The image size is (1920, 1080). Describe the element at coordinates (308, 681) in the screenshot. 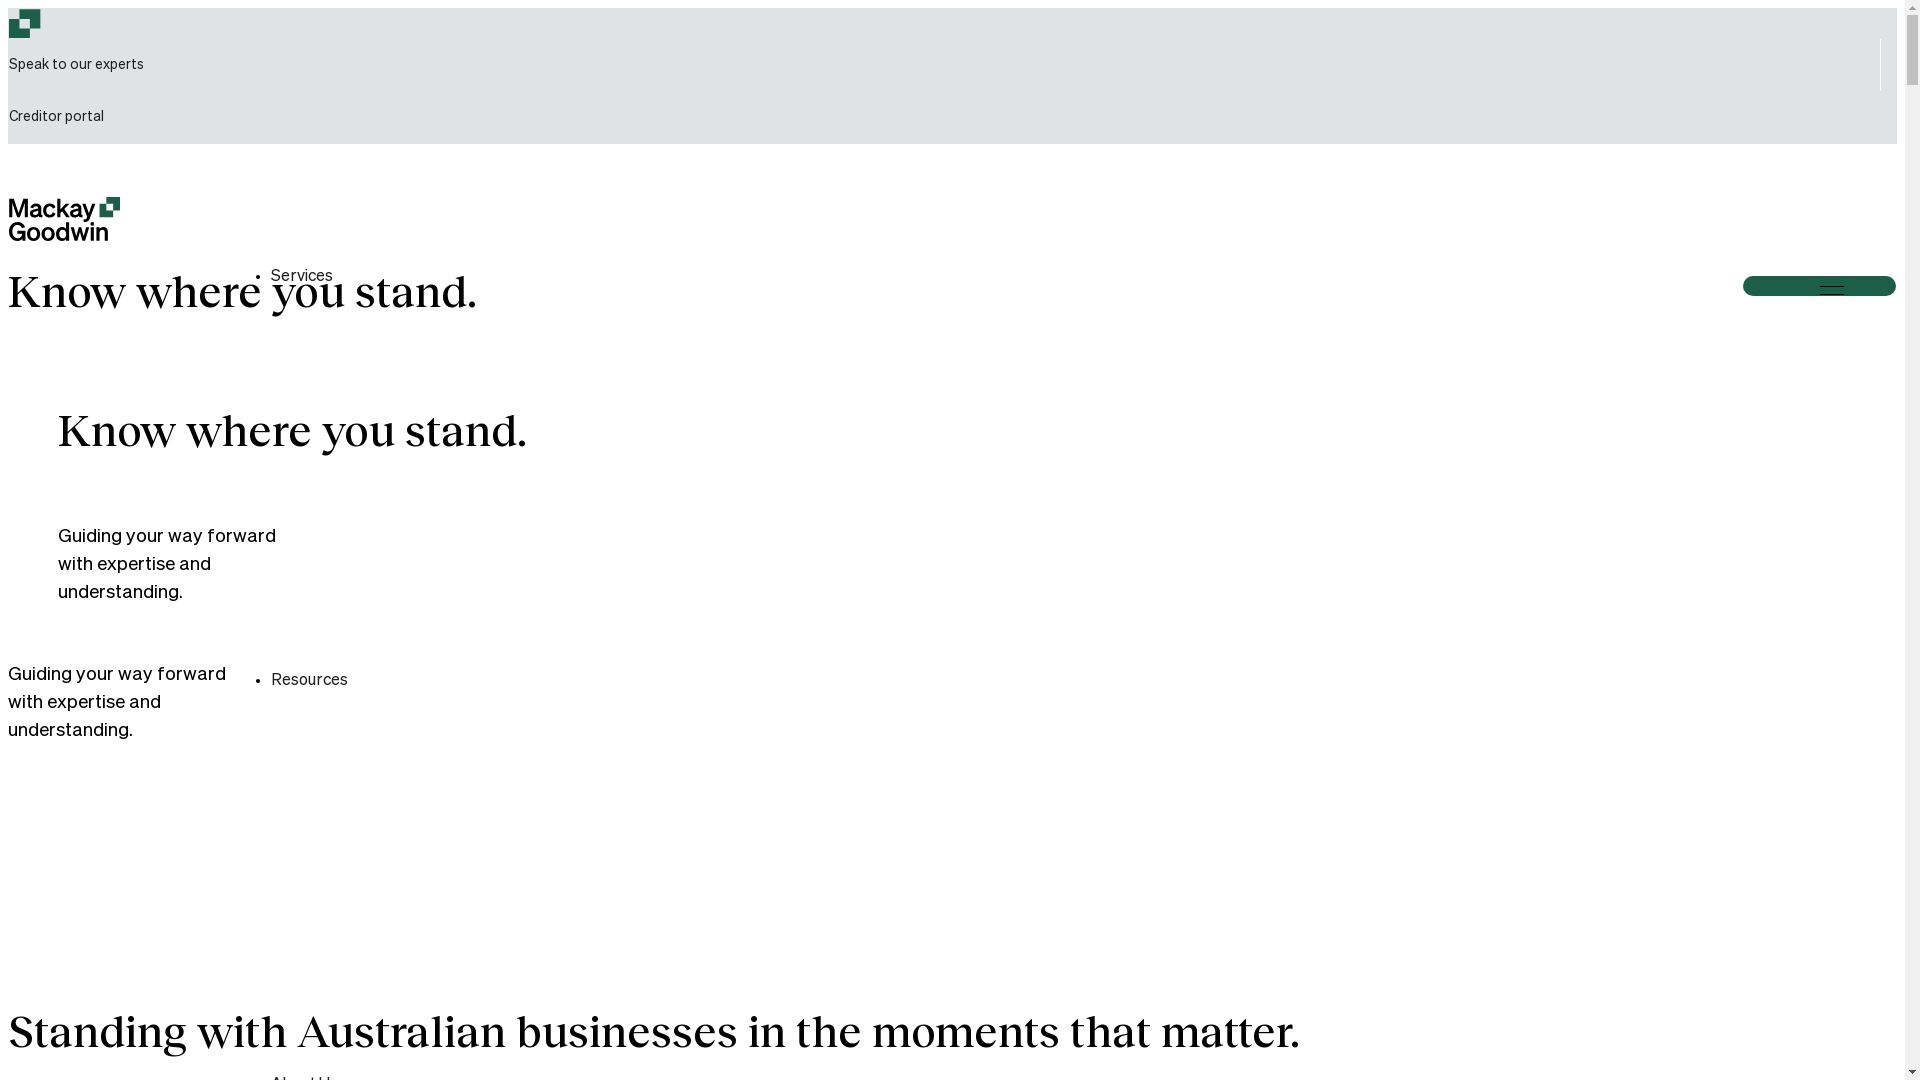

I see `Resources` at that location.